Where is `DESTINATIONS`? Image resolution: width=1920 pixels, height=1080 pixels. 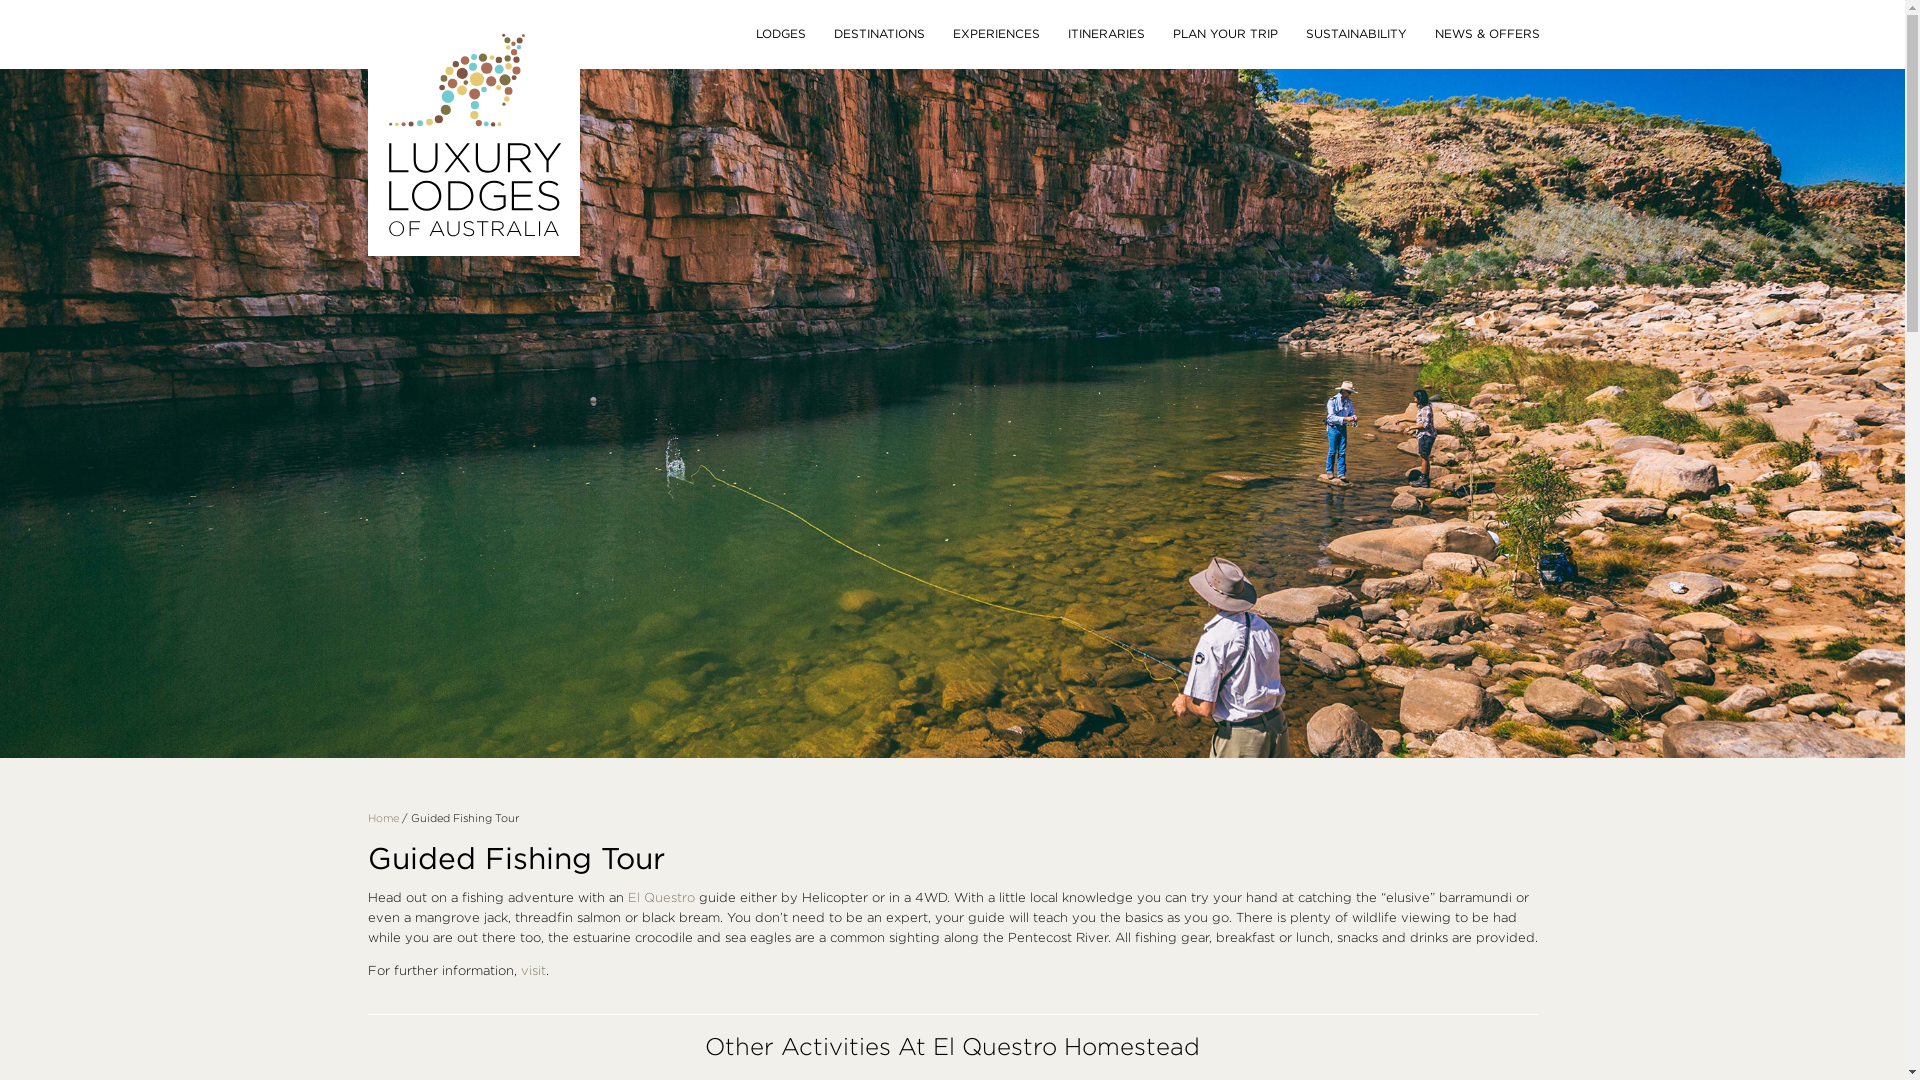 DESTINATIONS is located at coordinates (880, 34).